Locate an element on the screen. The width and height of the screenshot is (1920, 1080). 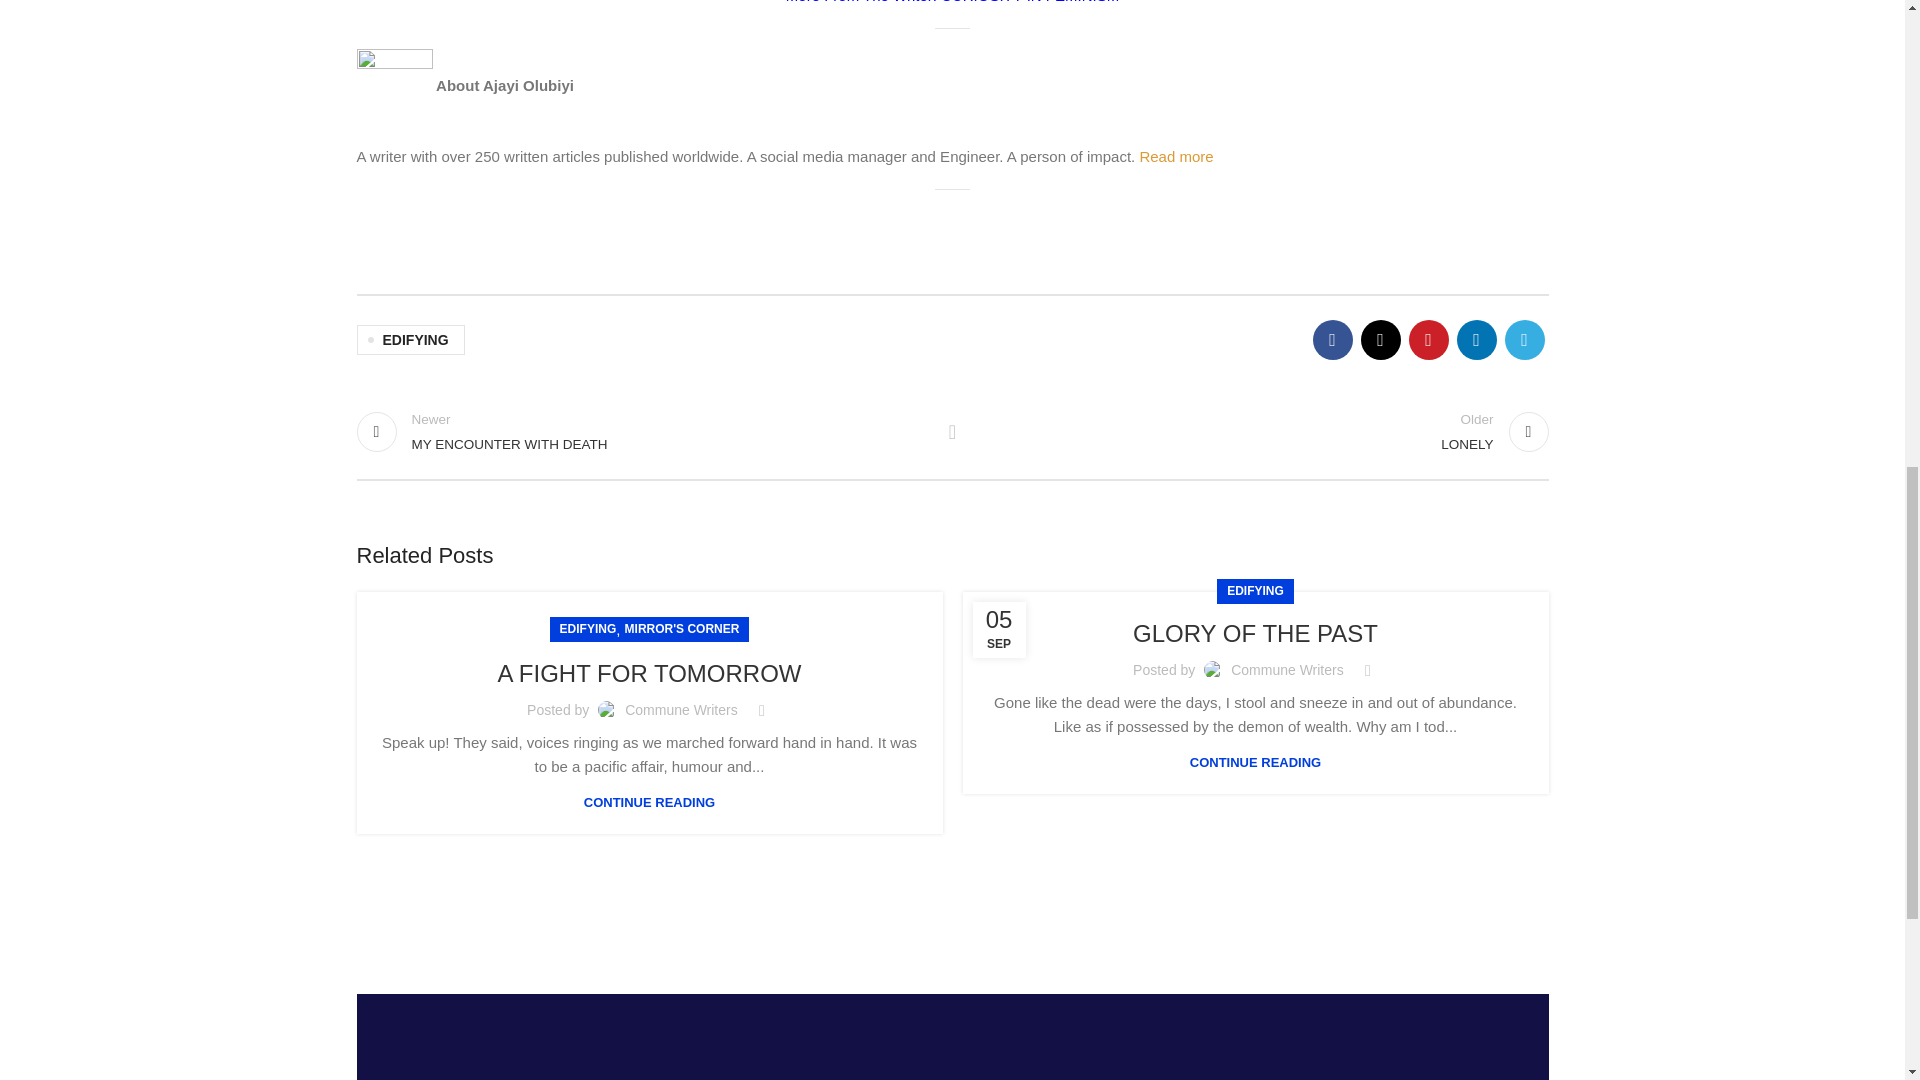
Back to list is located at coordinates (952, 2).